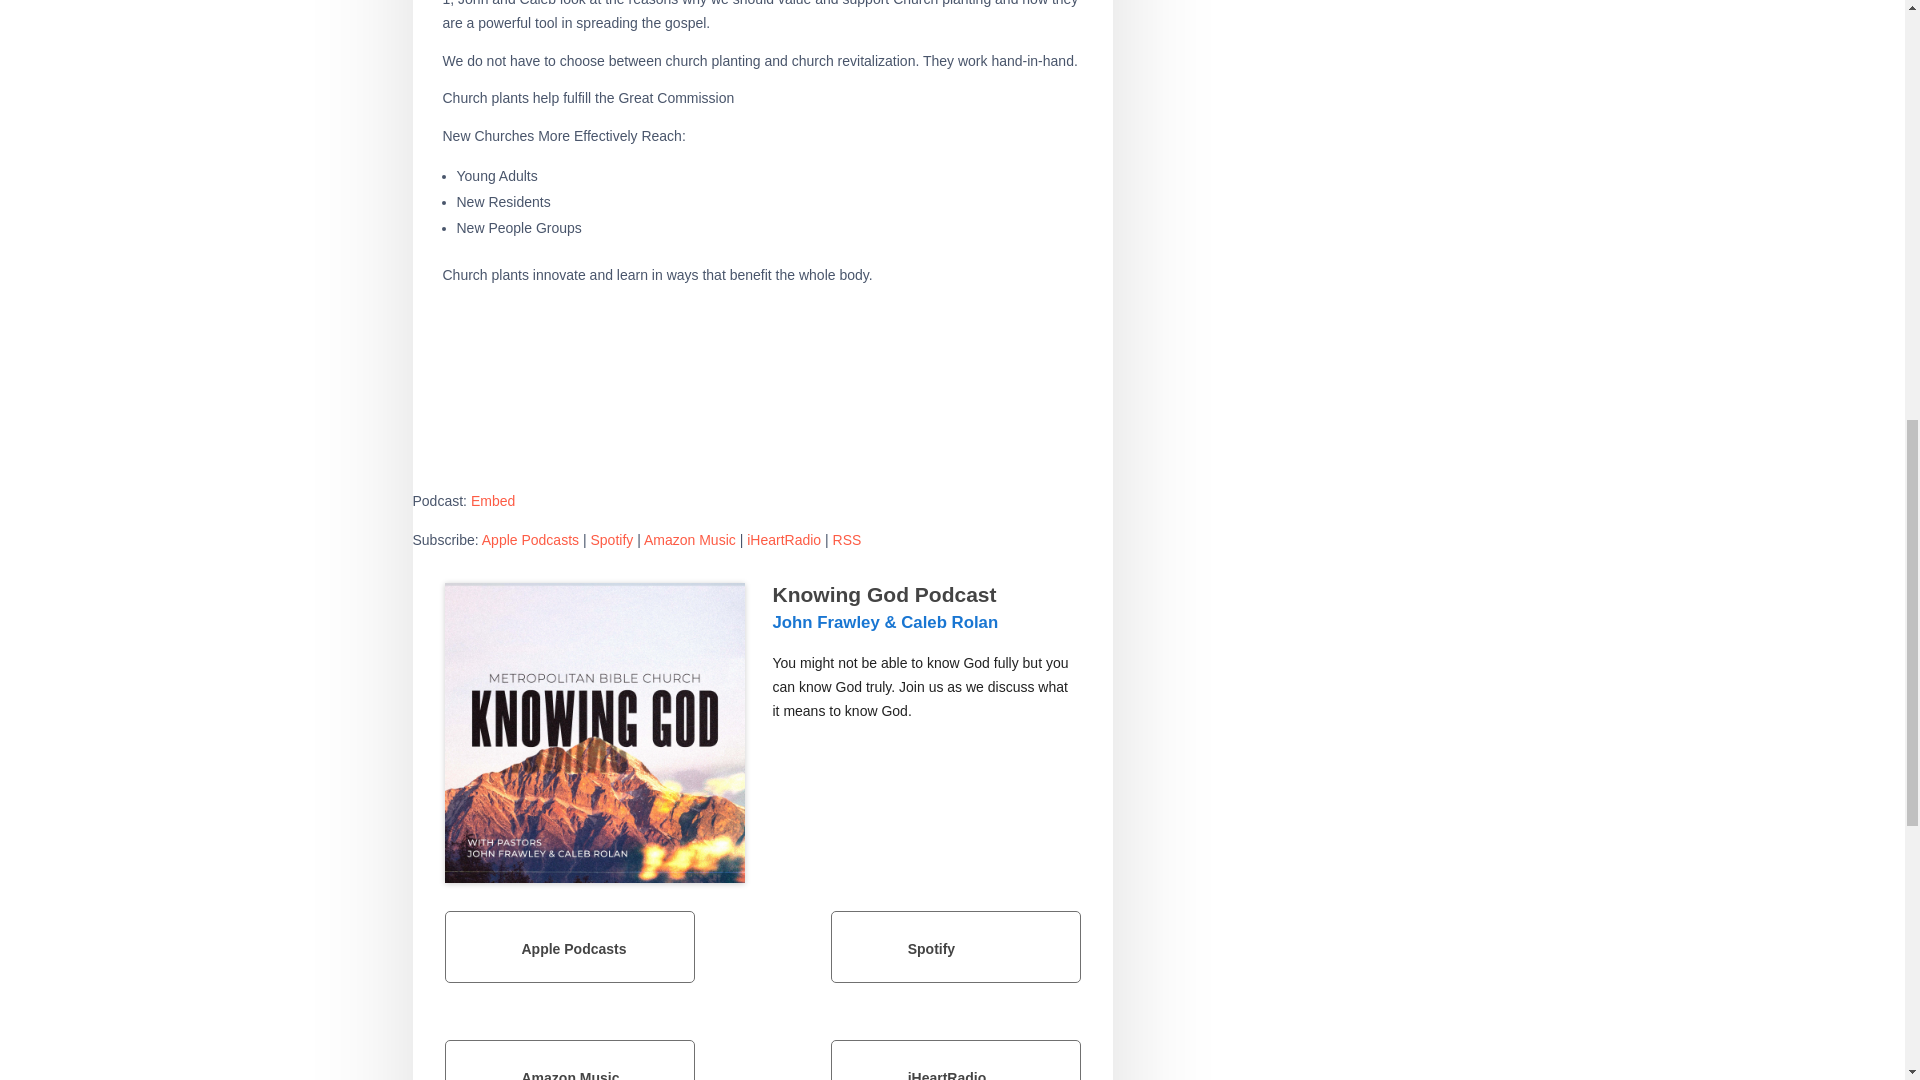 The image size is (1920, 1080). What do you see at coordinates (848, 540) in the screenshot?
I see `Subscribe via RSS` at bounding box center [848, 540].